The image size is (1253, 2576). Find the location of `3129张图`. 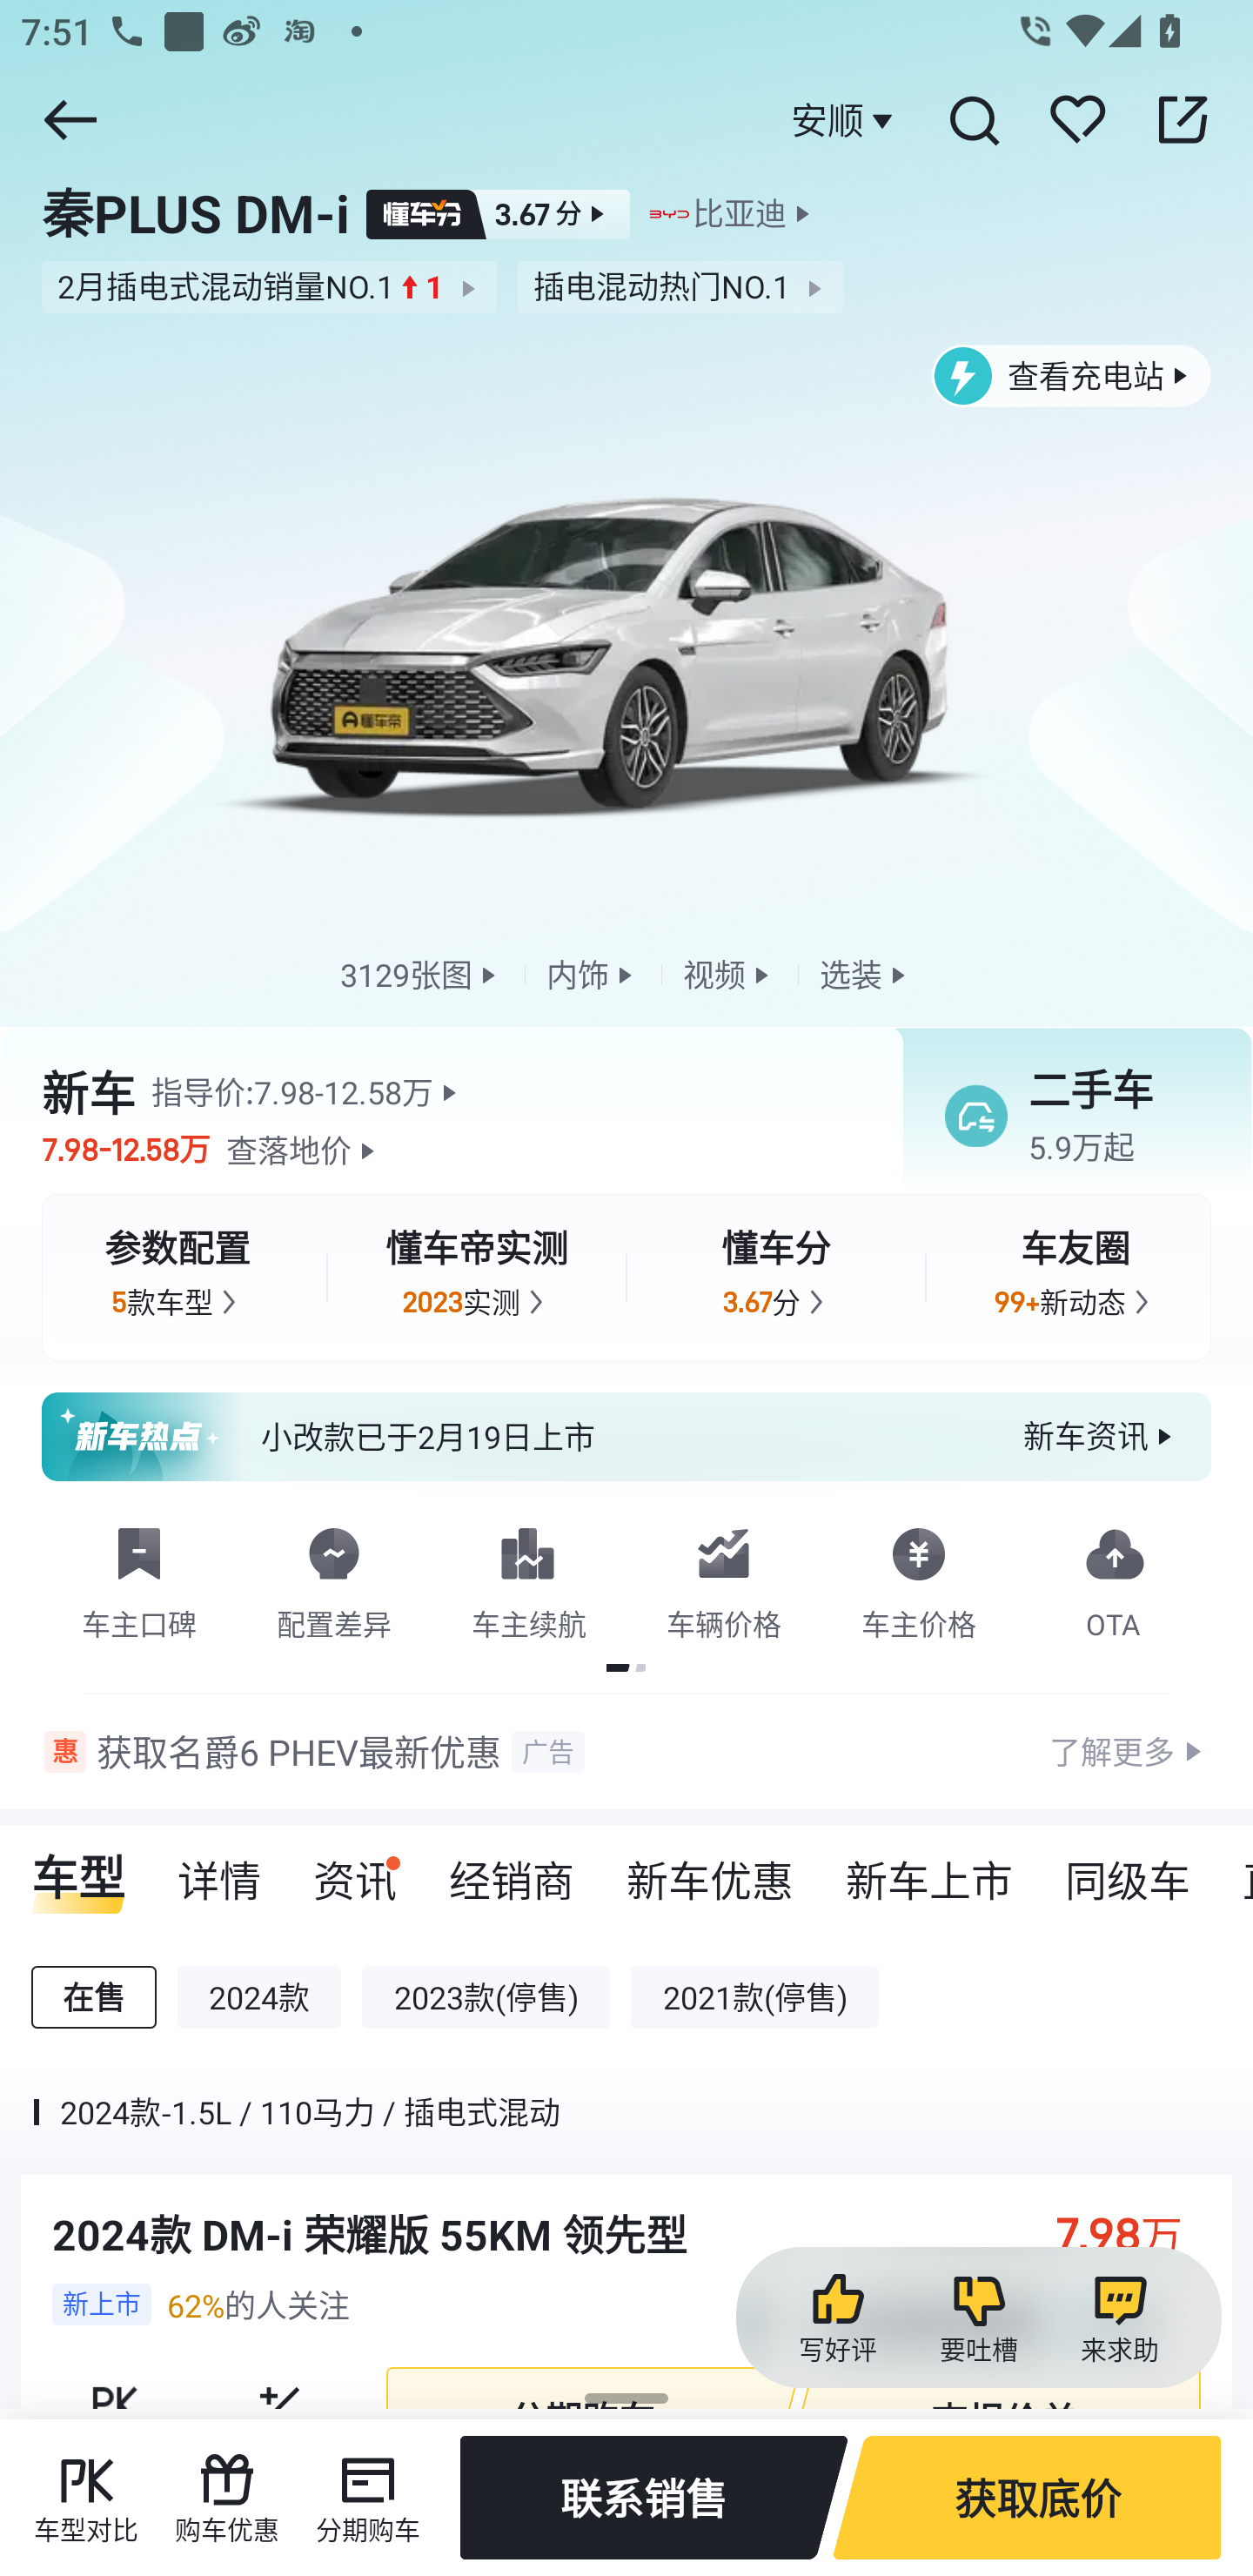

3129张图 is located at coordinates (421, 973).